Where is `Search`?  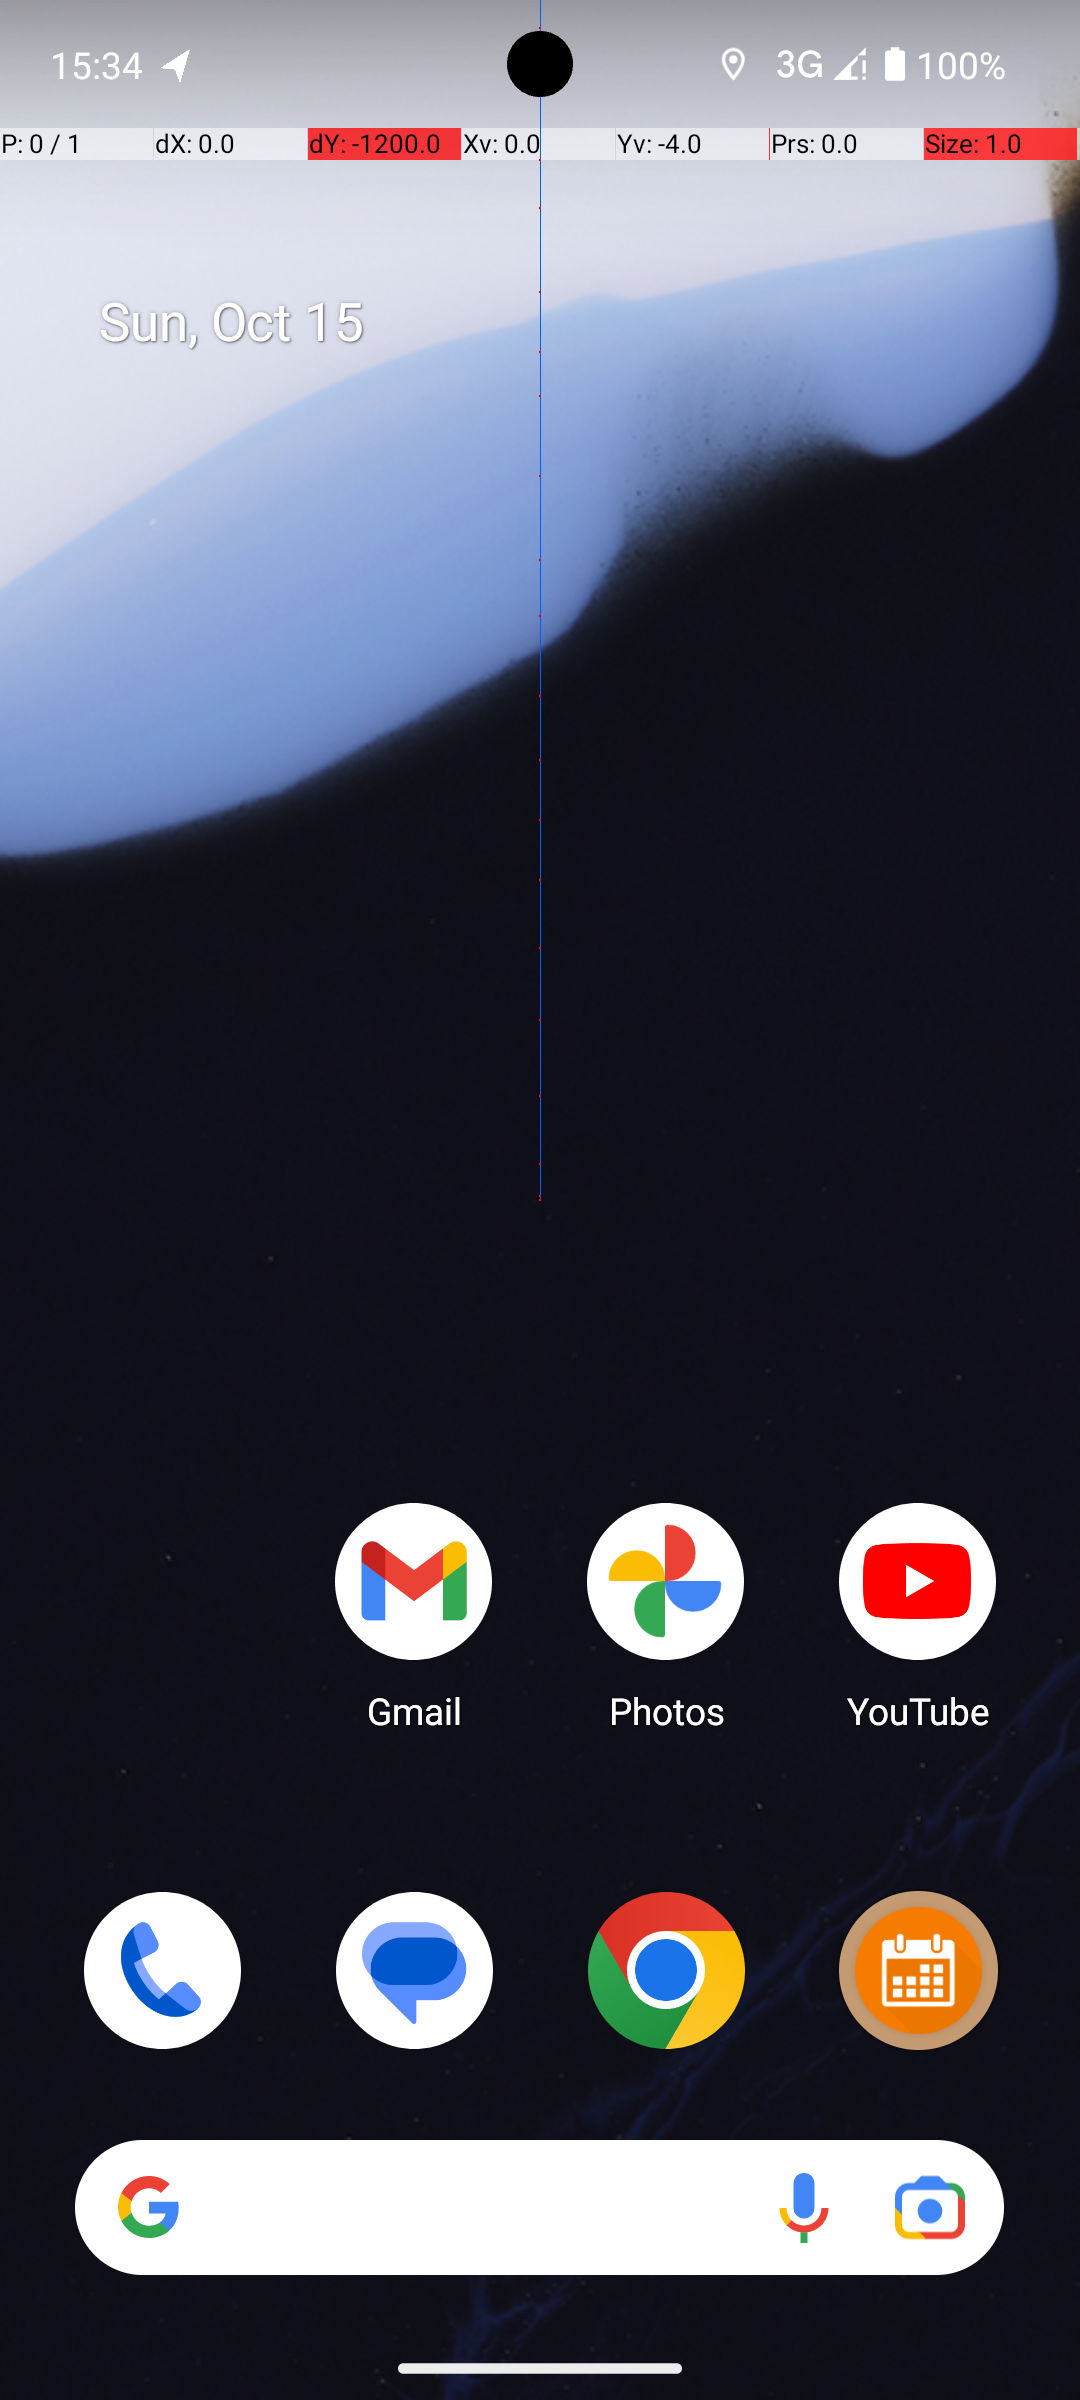
Search is located at coordinates (540, 2208).